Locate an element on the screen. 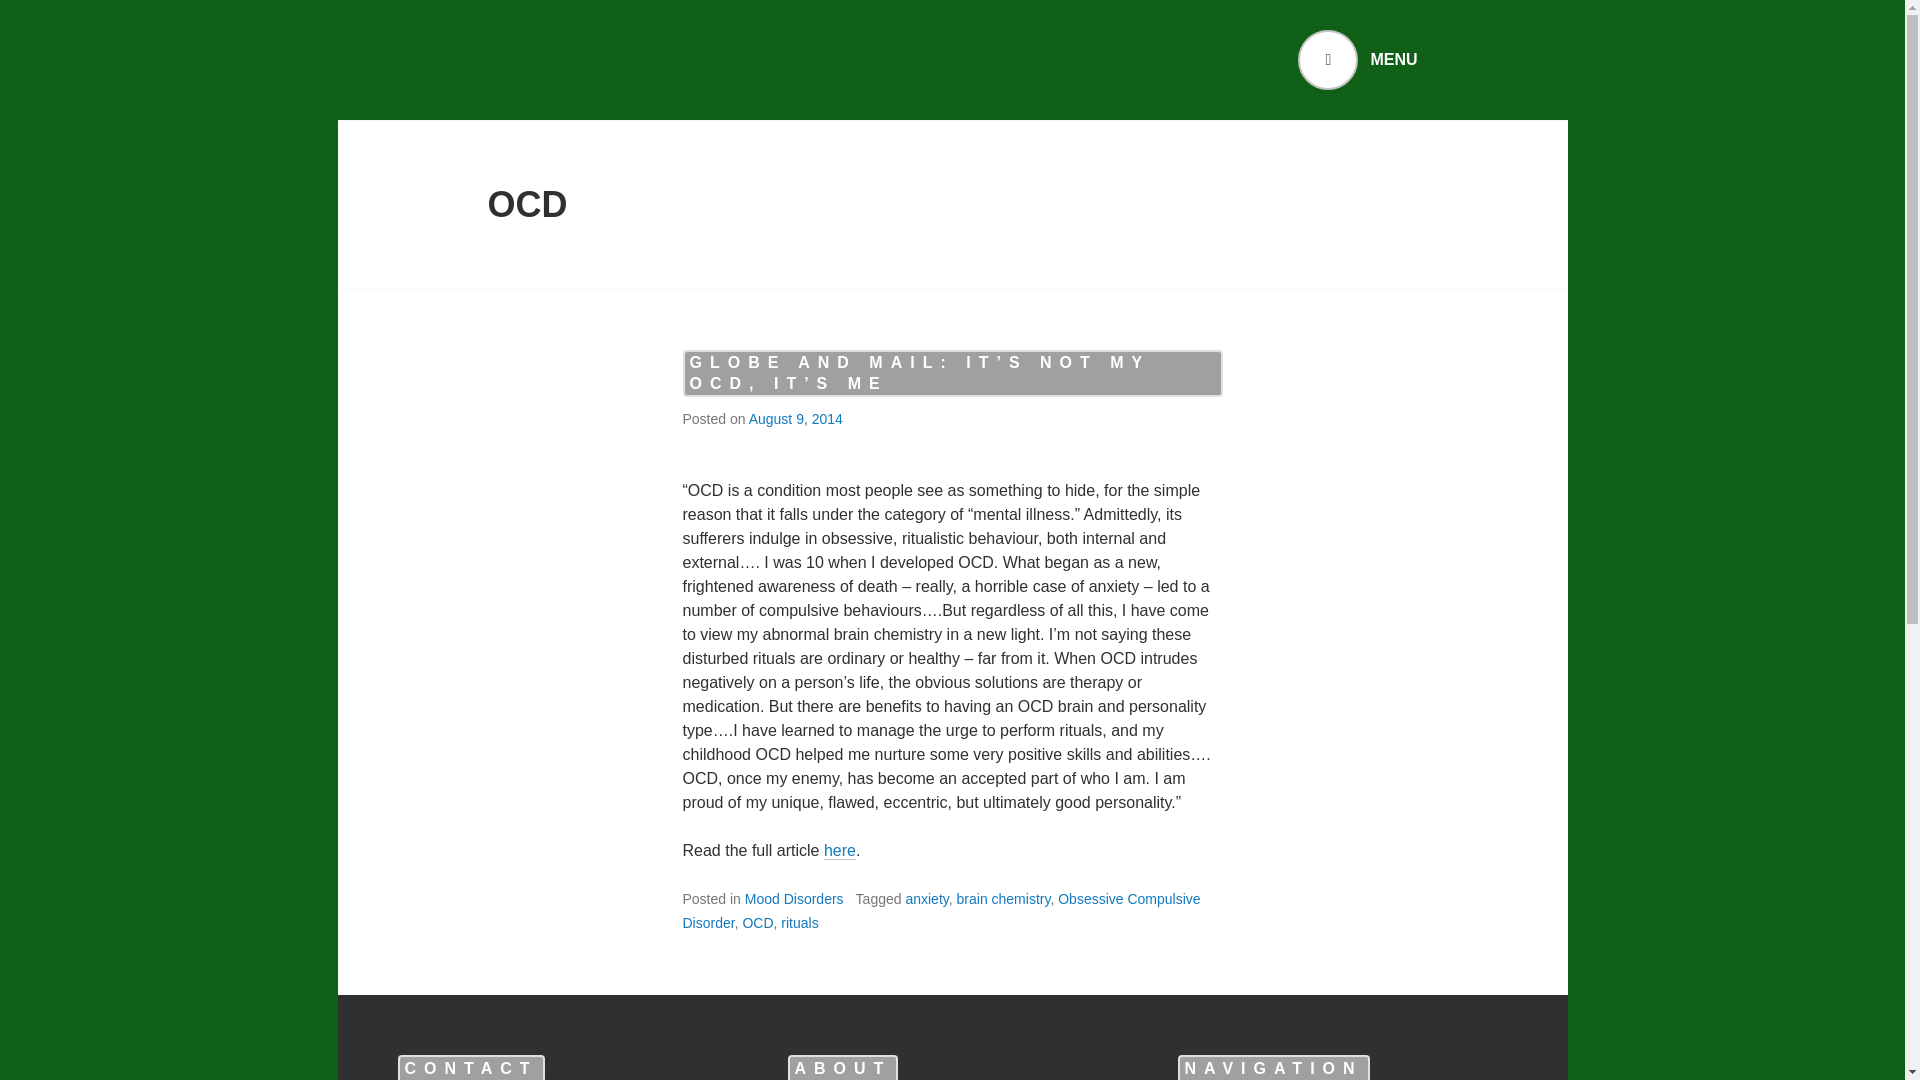 The height and width of the screenshot is (1080, 1920). SUZANA G. HAUER PSYD is located at coordinates (709, 60).